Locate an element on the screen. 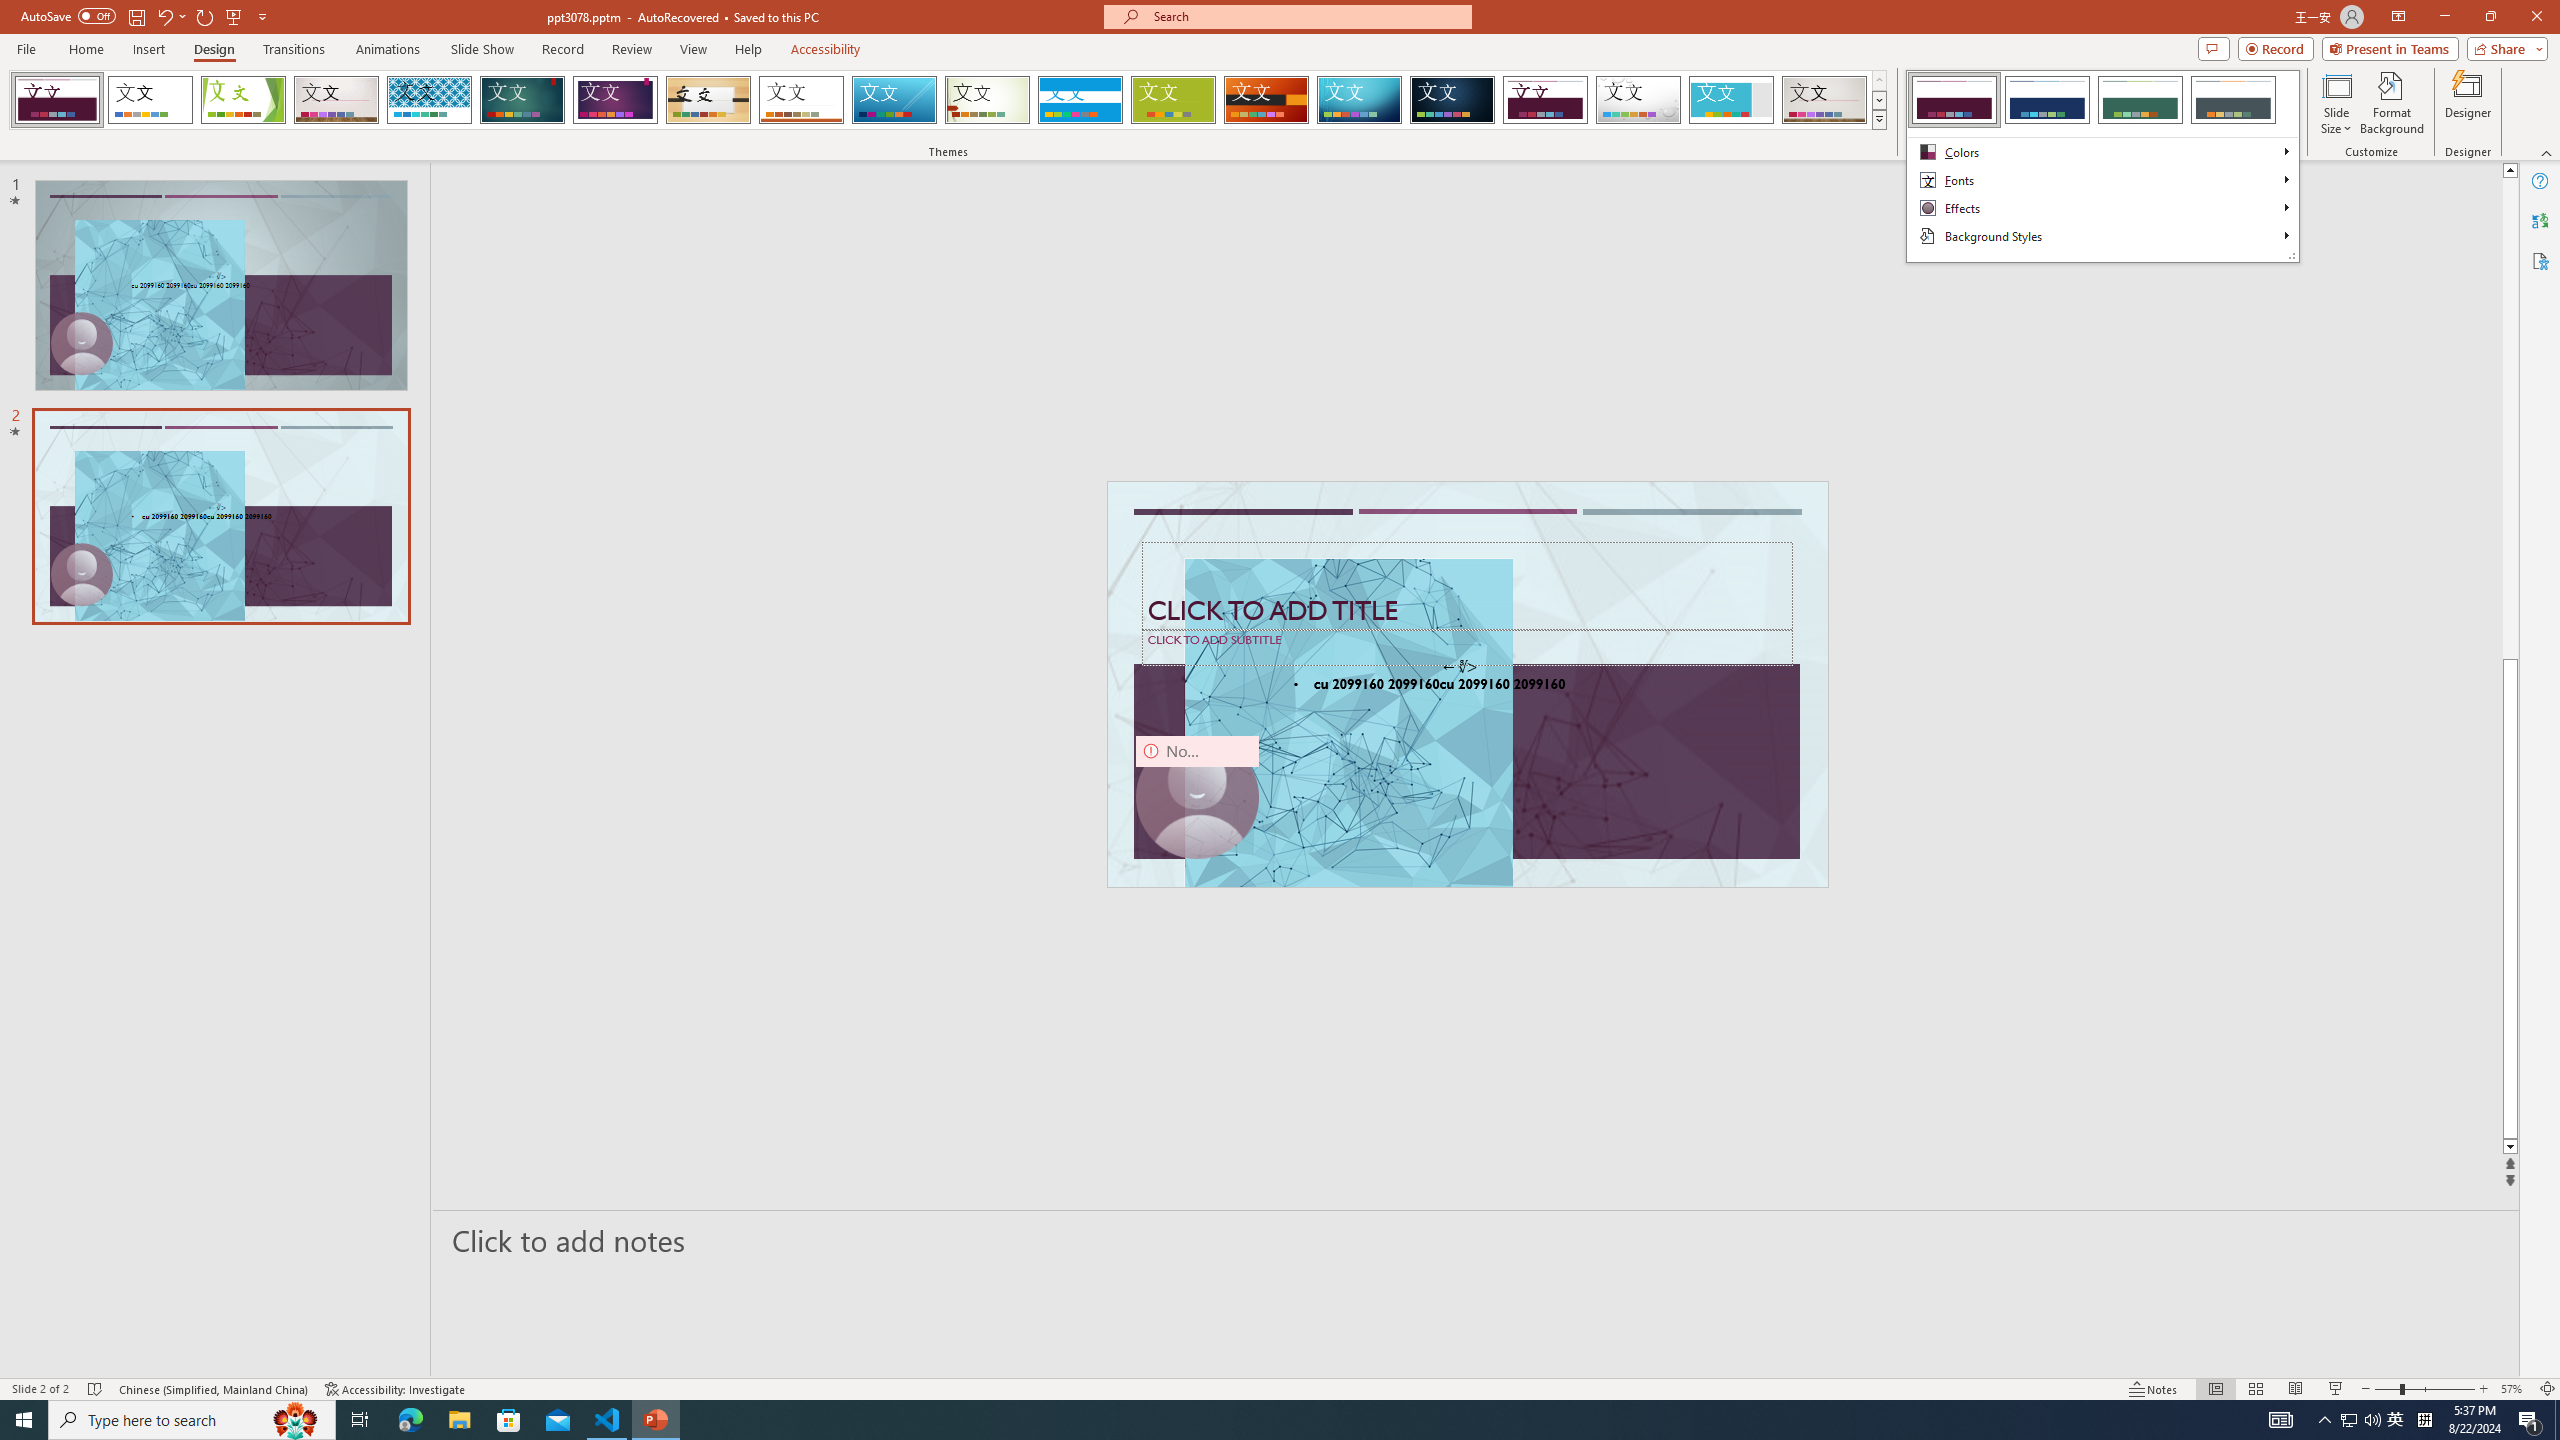  Search highlights icon opens search home window is located at coordinates (296, 1420).